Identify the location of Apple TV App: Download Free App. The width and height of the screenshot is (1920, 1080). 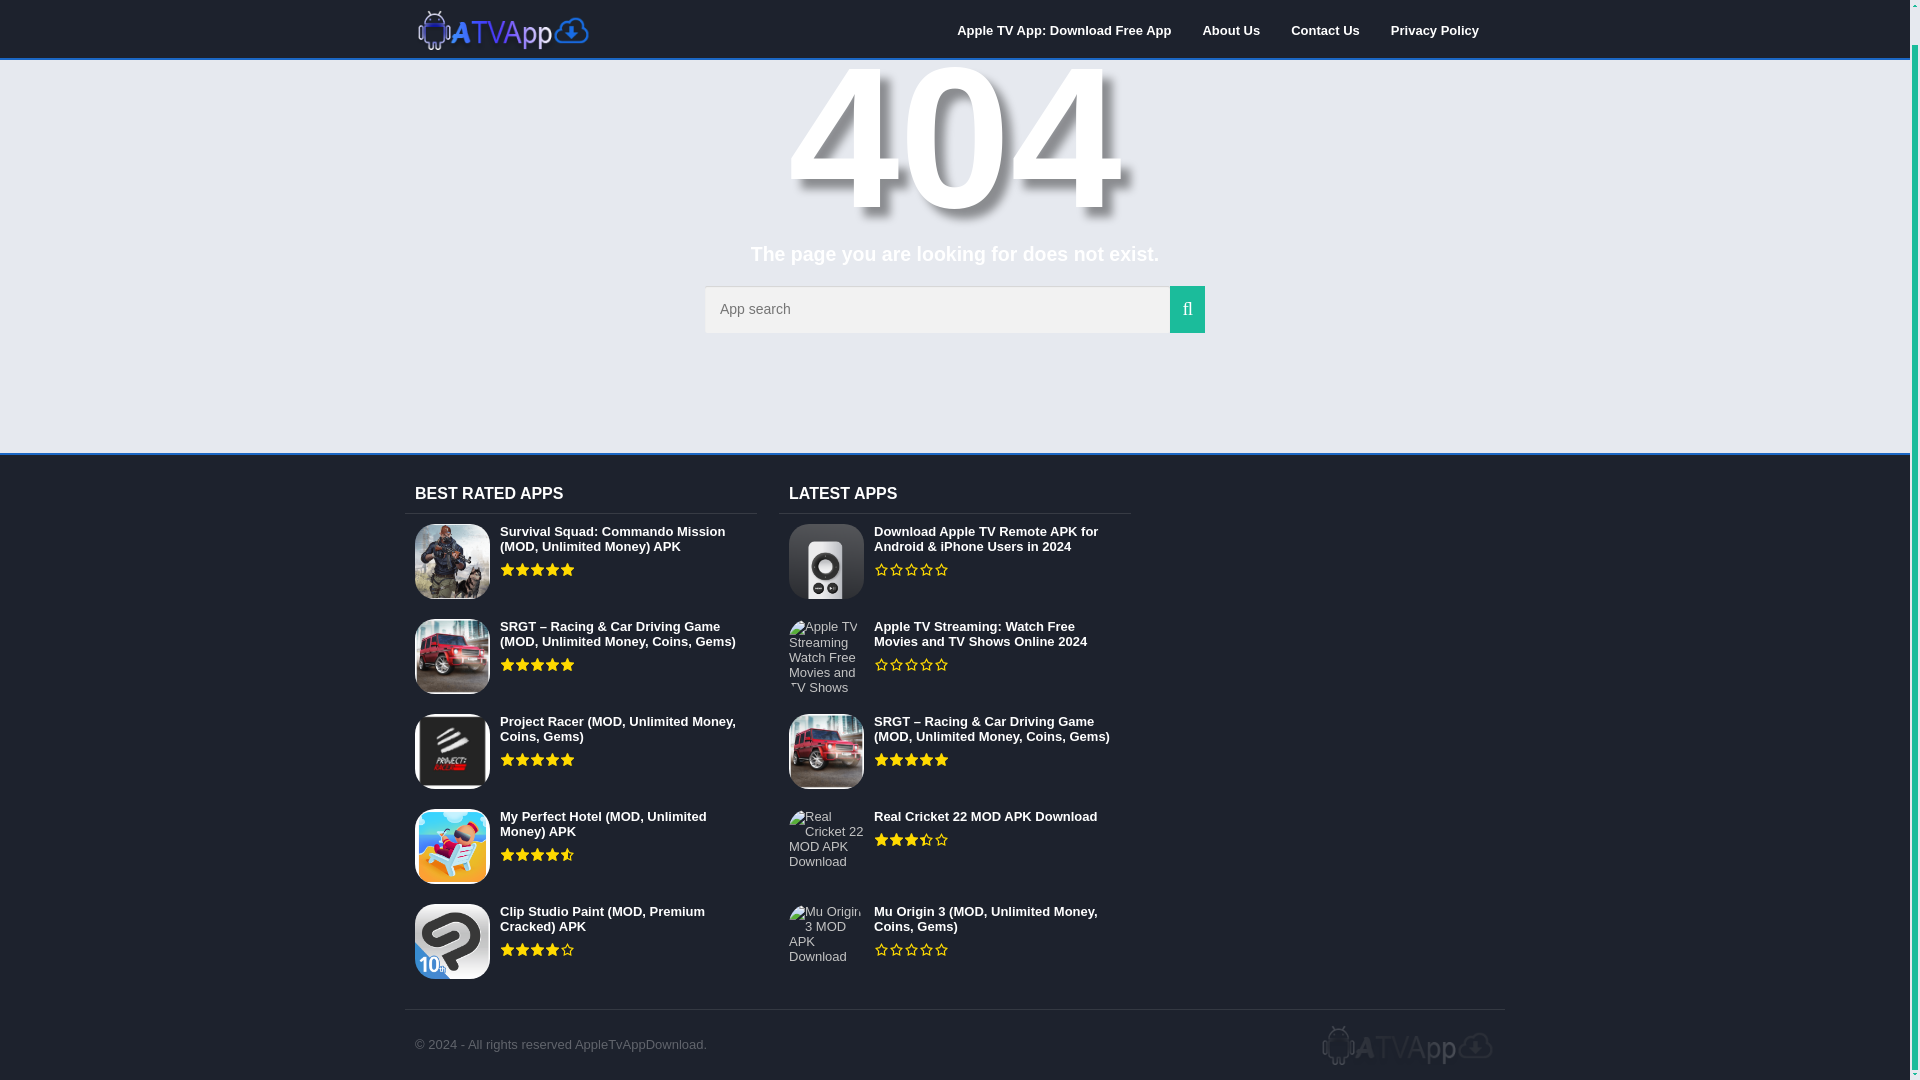
(1064, 4).